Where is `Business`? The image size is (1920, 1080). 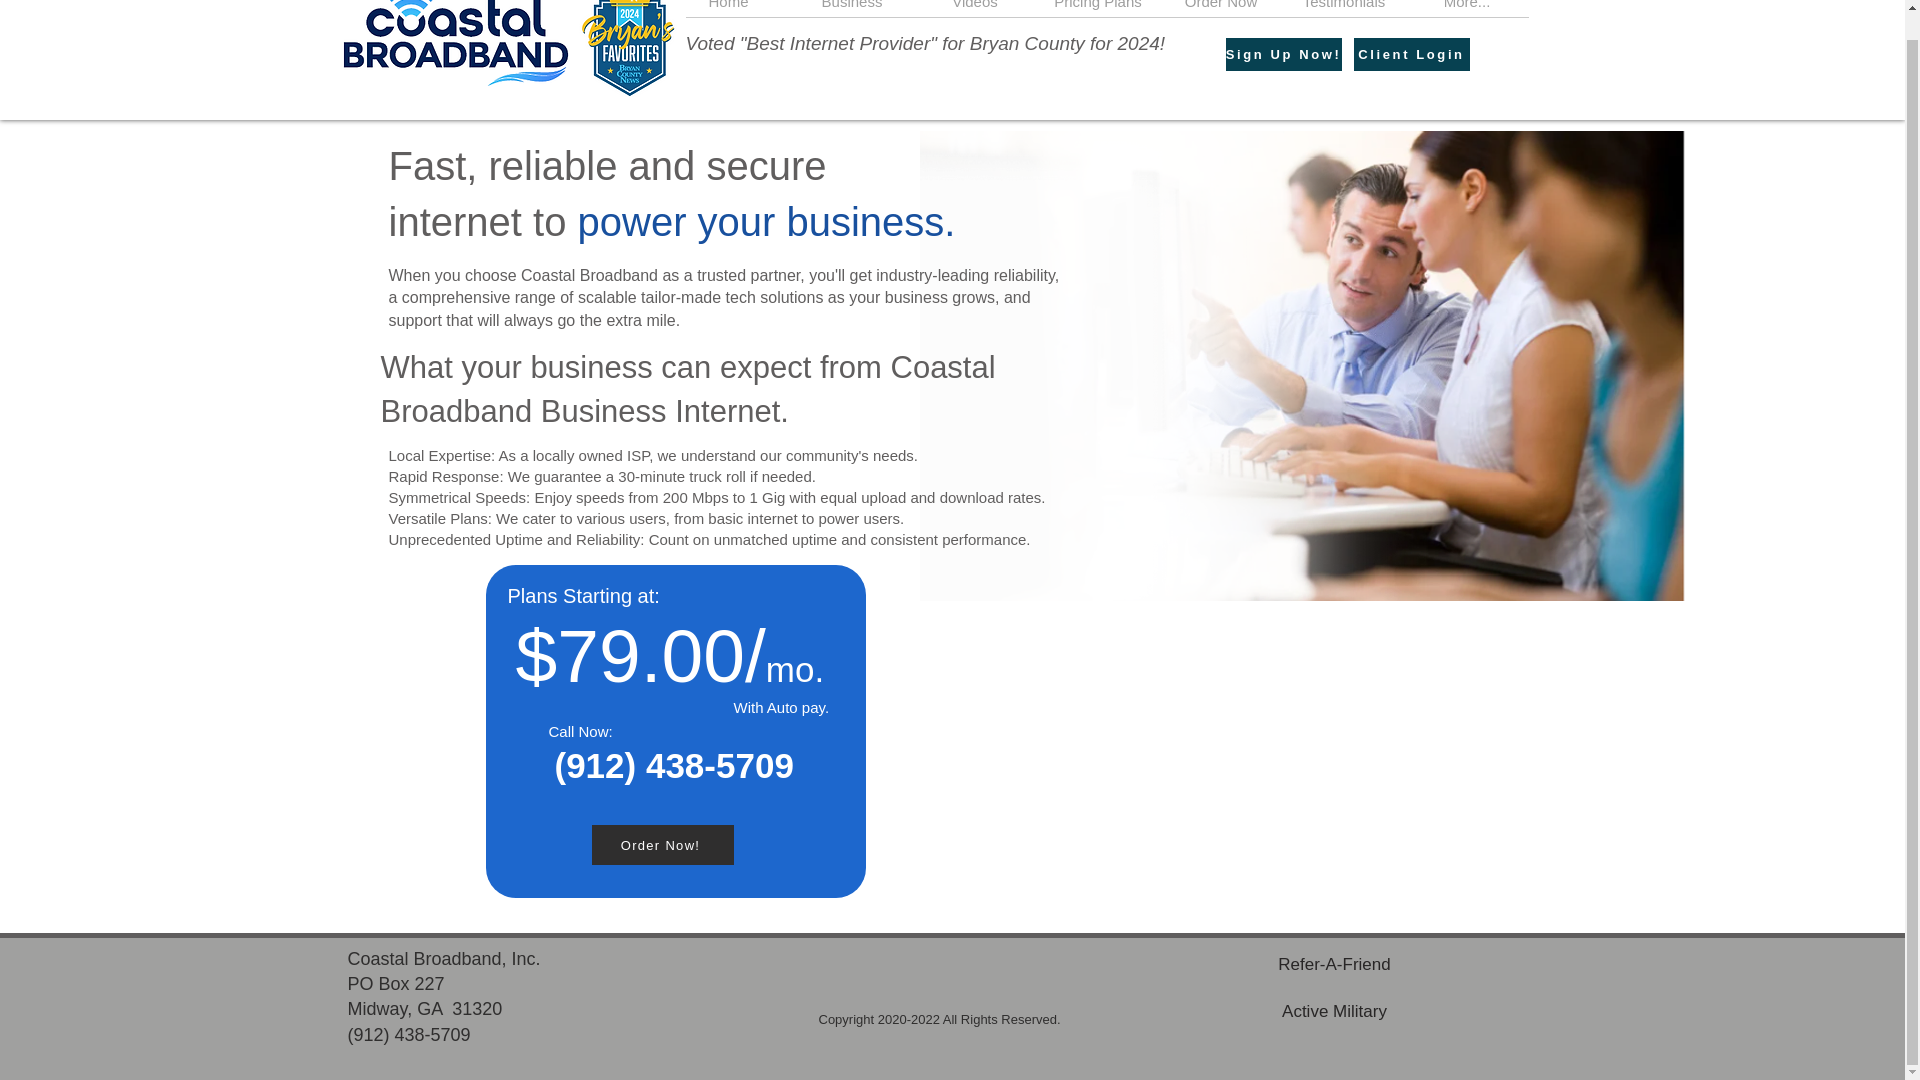
Business is located at coordinates (851, 8).